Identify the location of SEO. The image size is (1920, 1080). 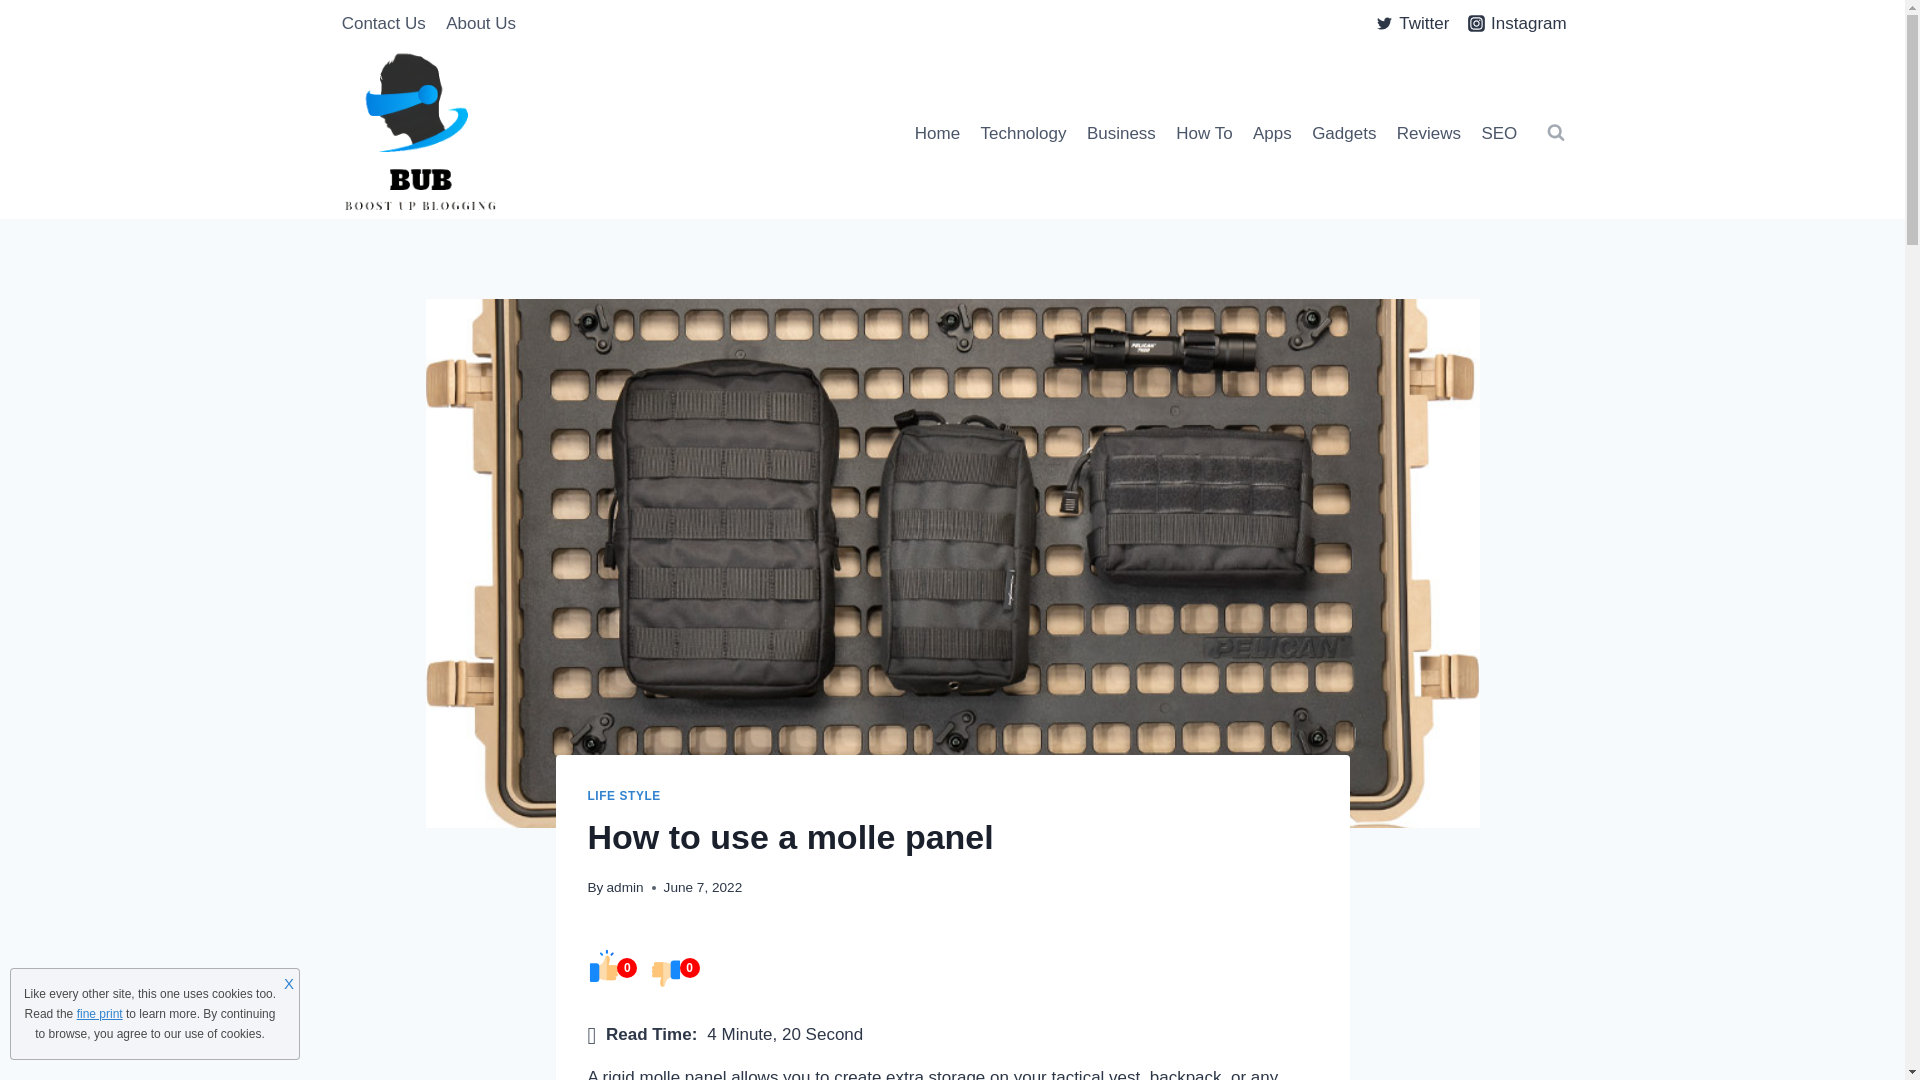
(1498, 132).